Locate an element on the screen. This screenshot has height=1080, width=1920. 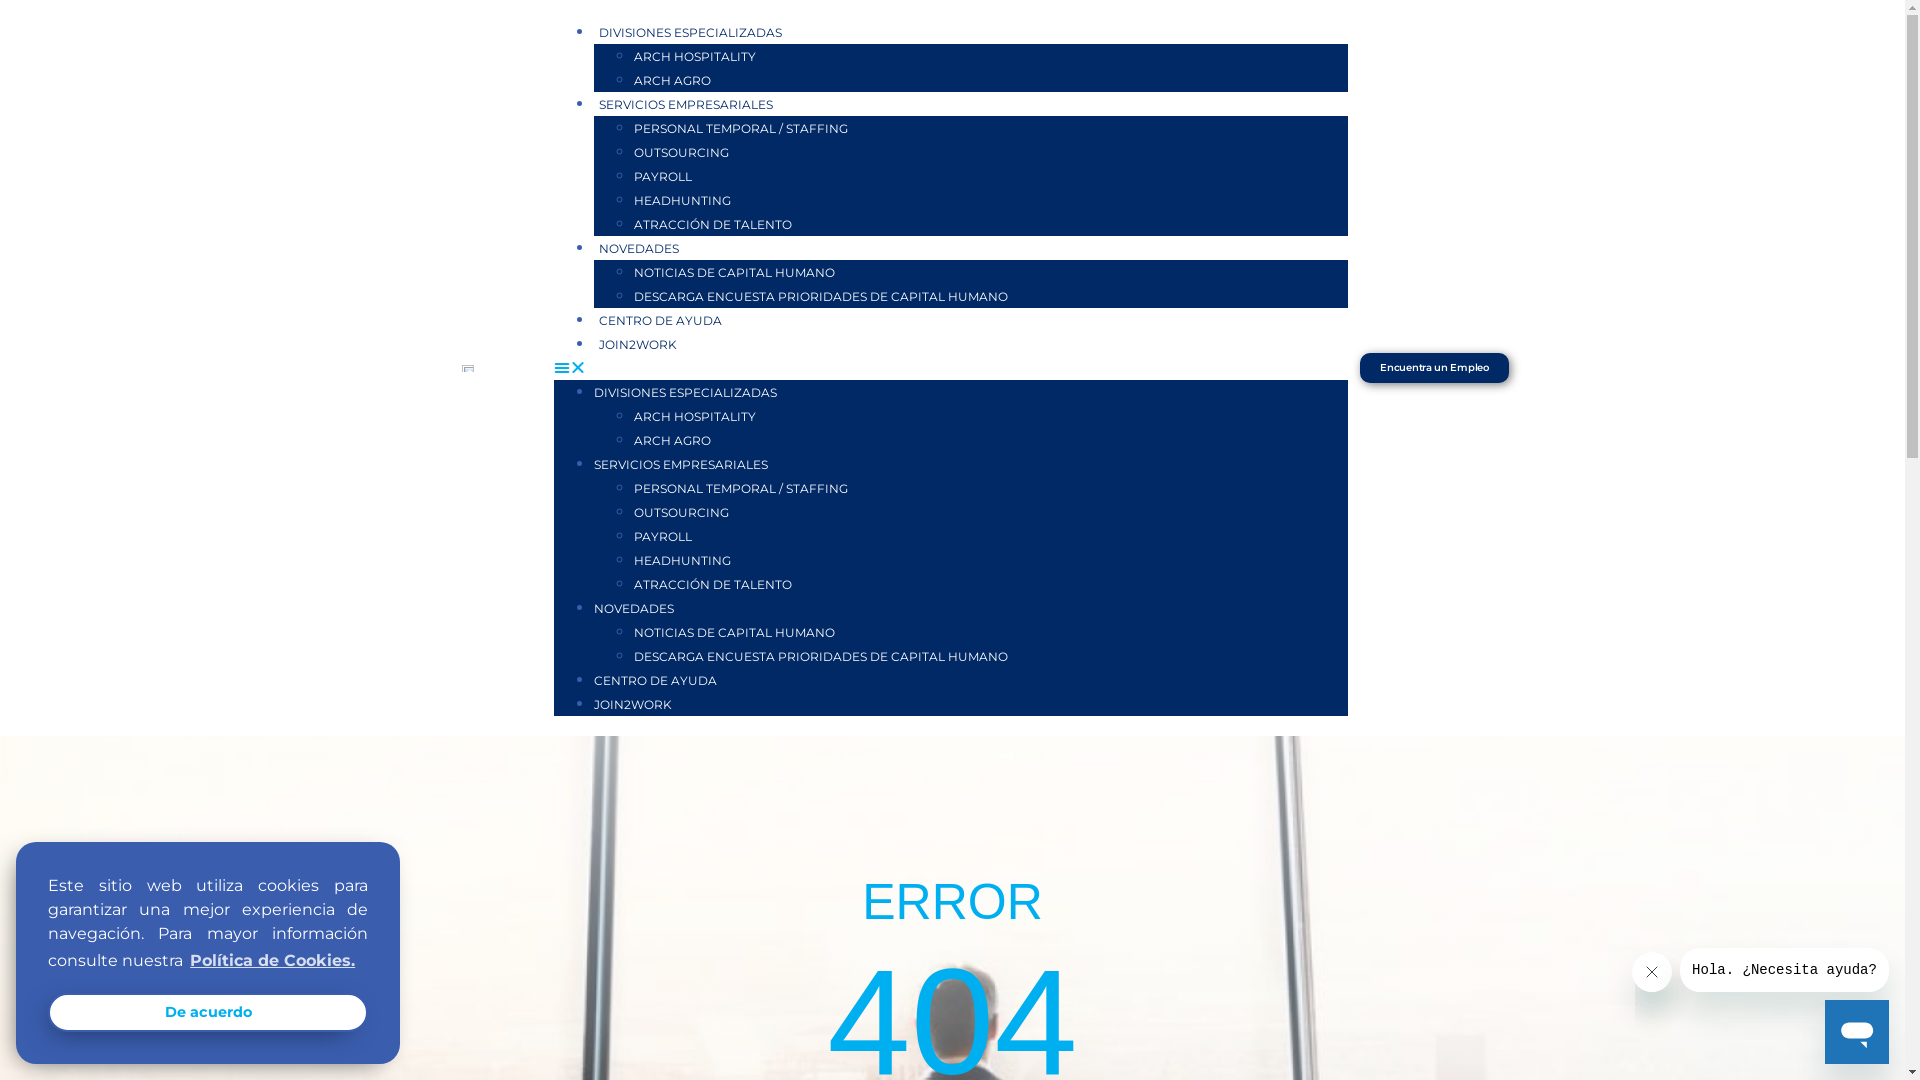
ARCH HOSPITALITY is located at coordinates (695, 416).